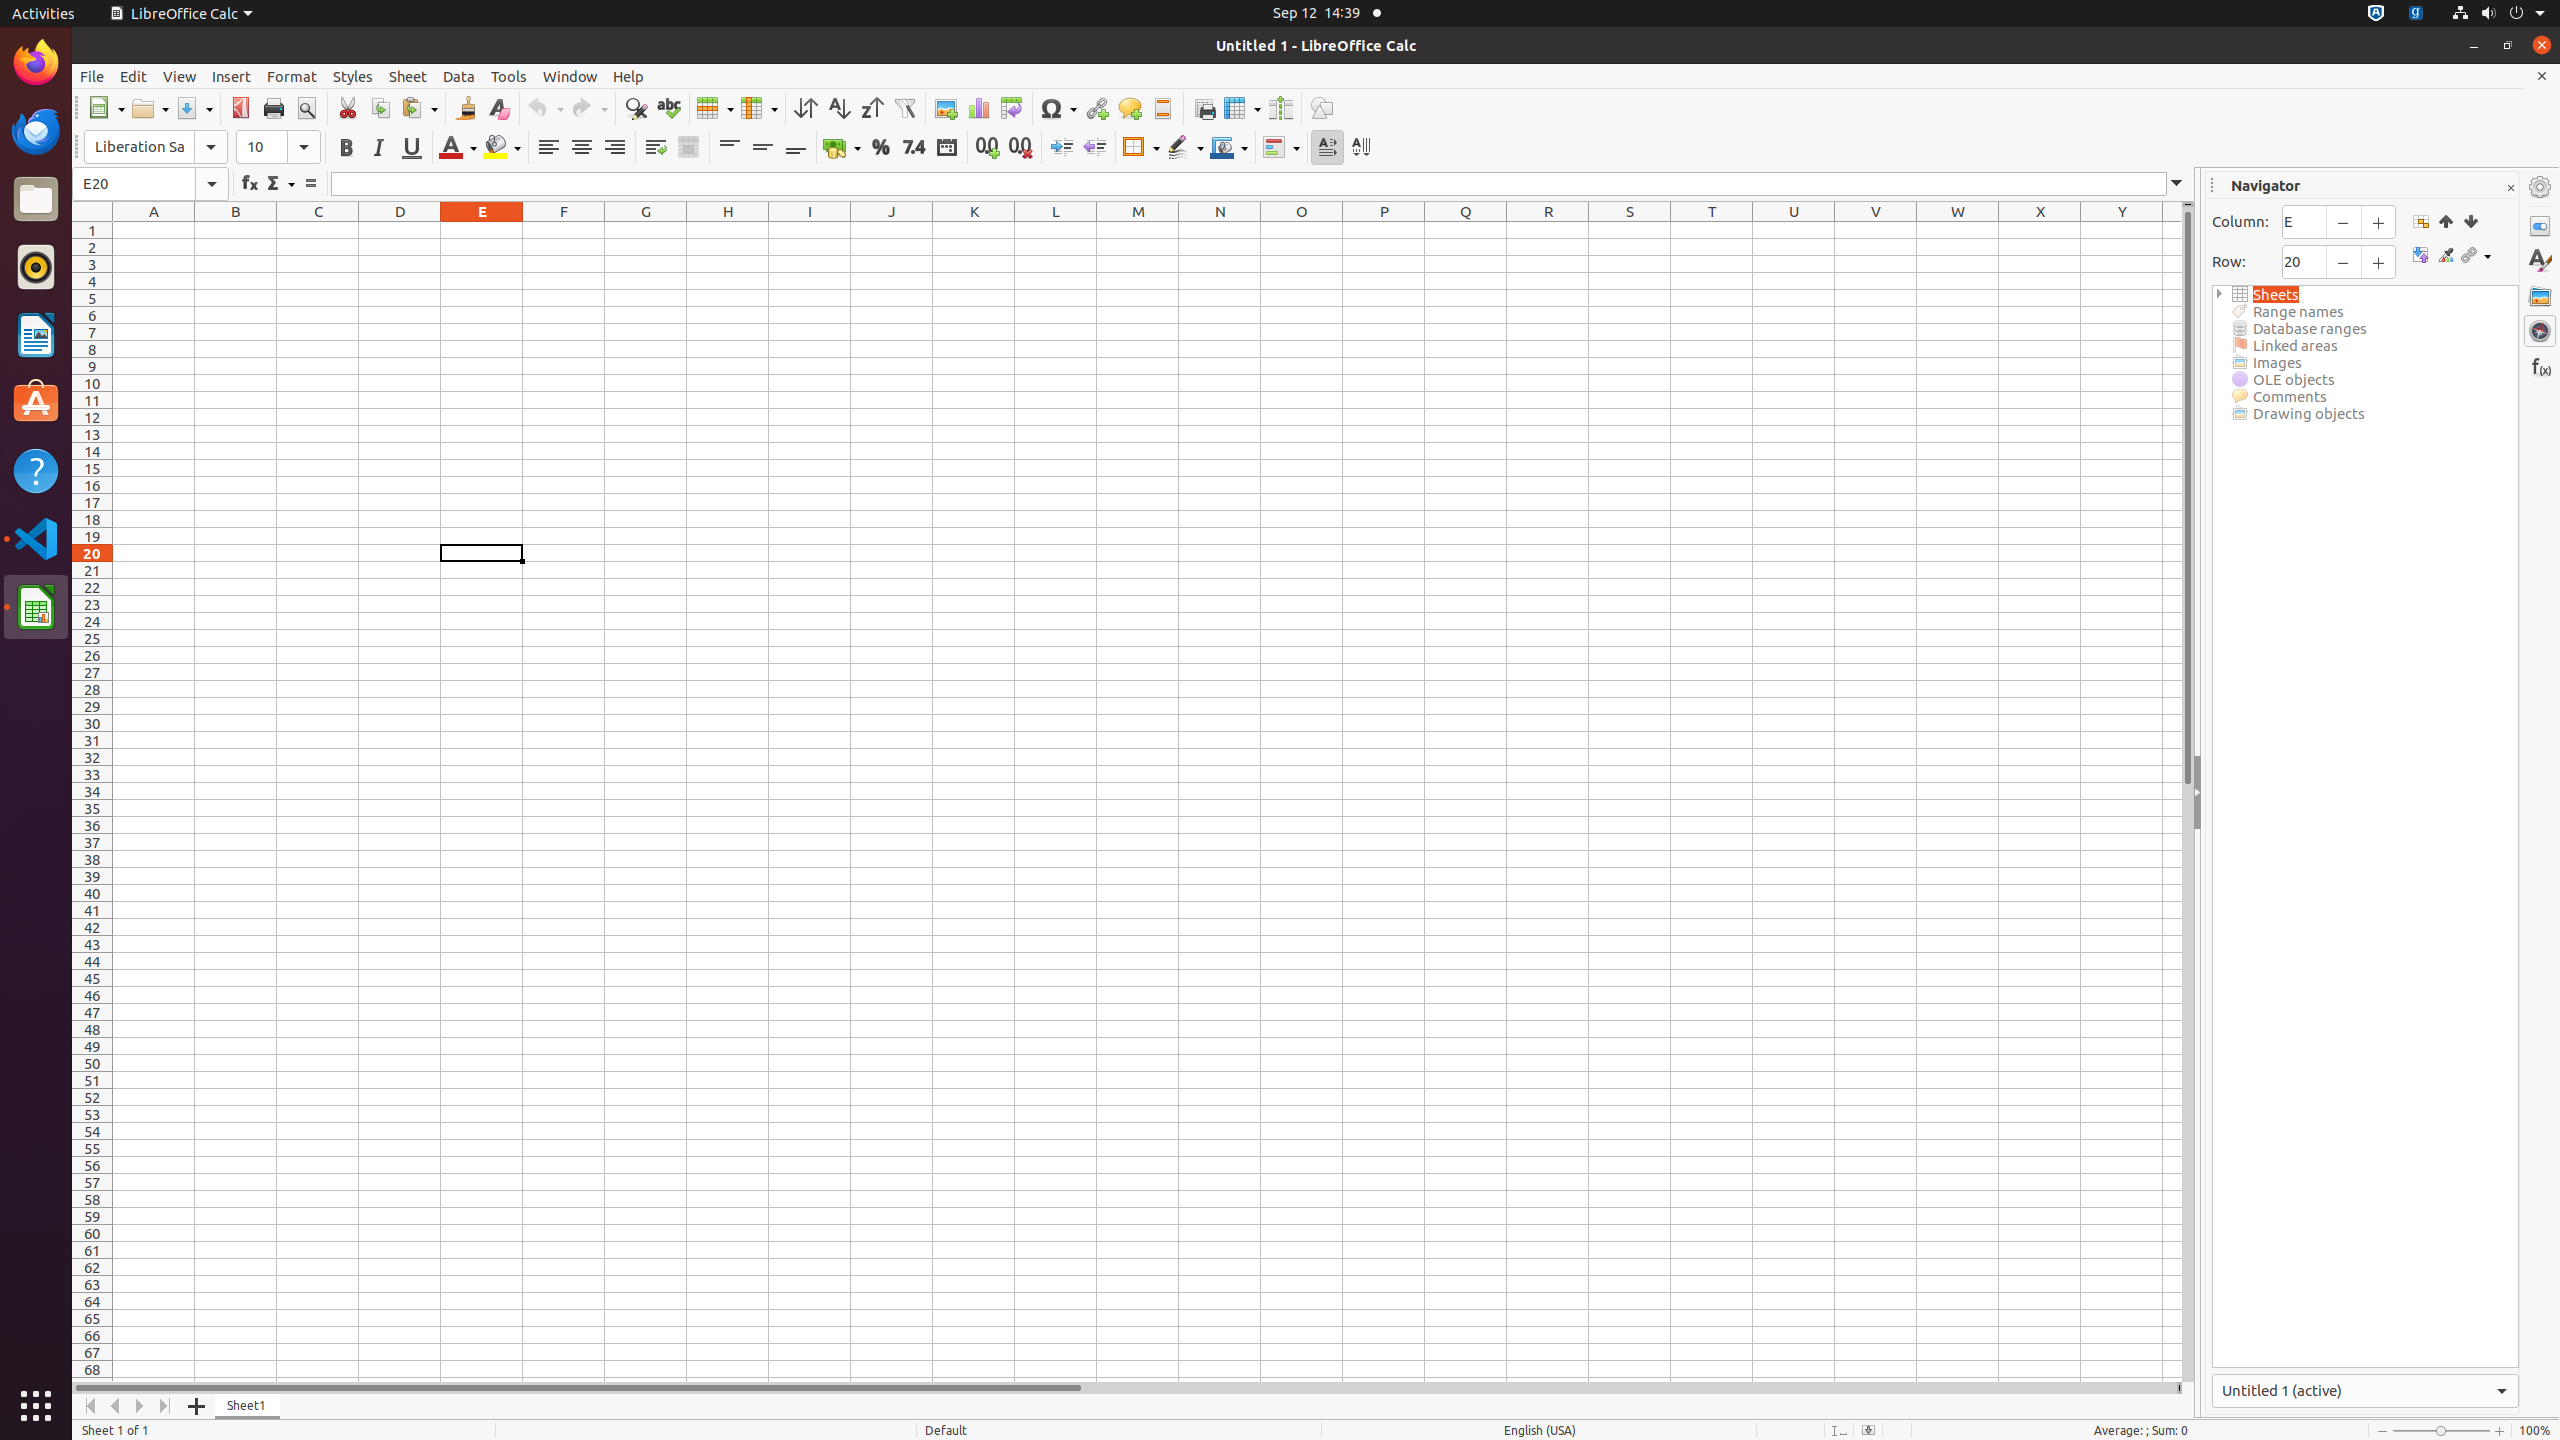 This screenshot has width=2560, height=1440. What do you see at coordinates (250, 184) in the screenshot?
I see `Function Wizard` at bounding box center [250, 184].